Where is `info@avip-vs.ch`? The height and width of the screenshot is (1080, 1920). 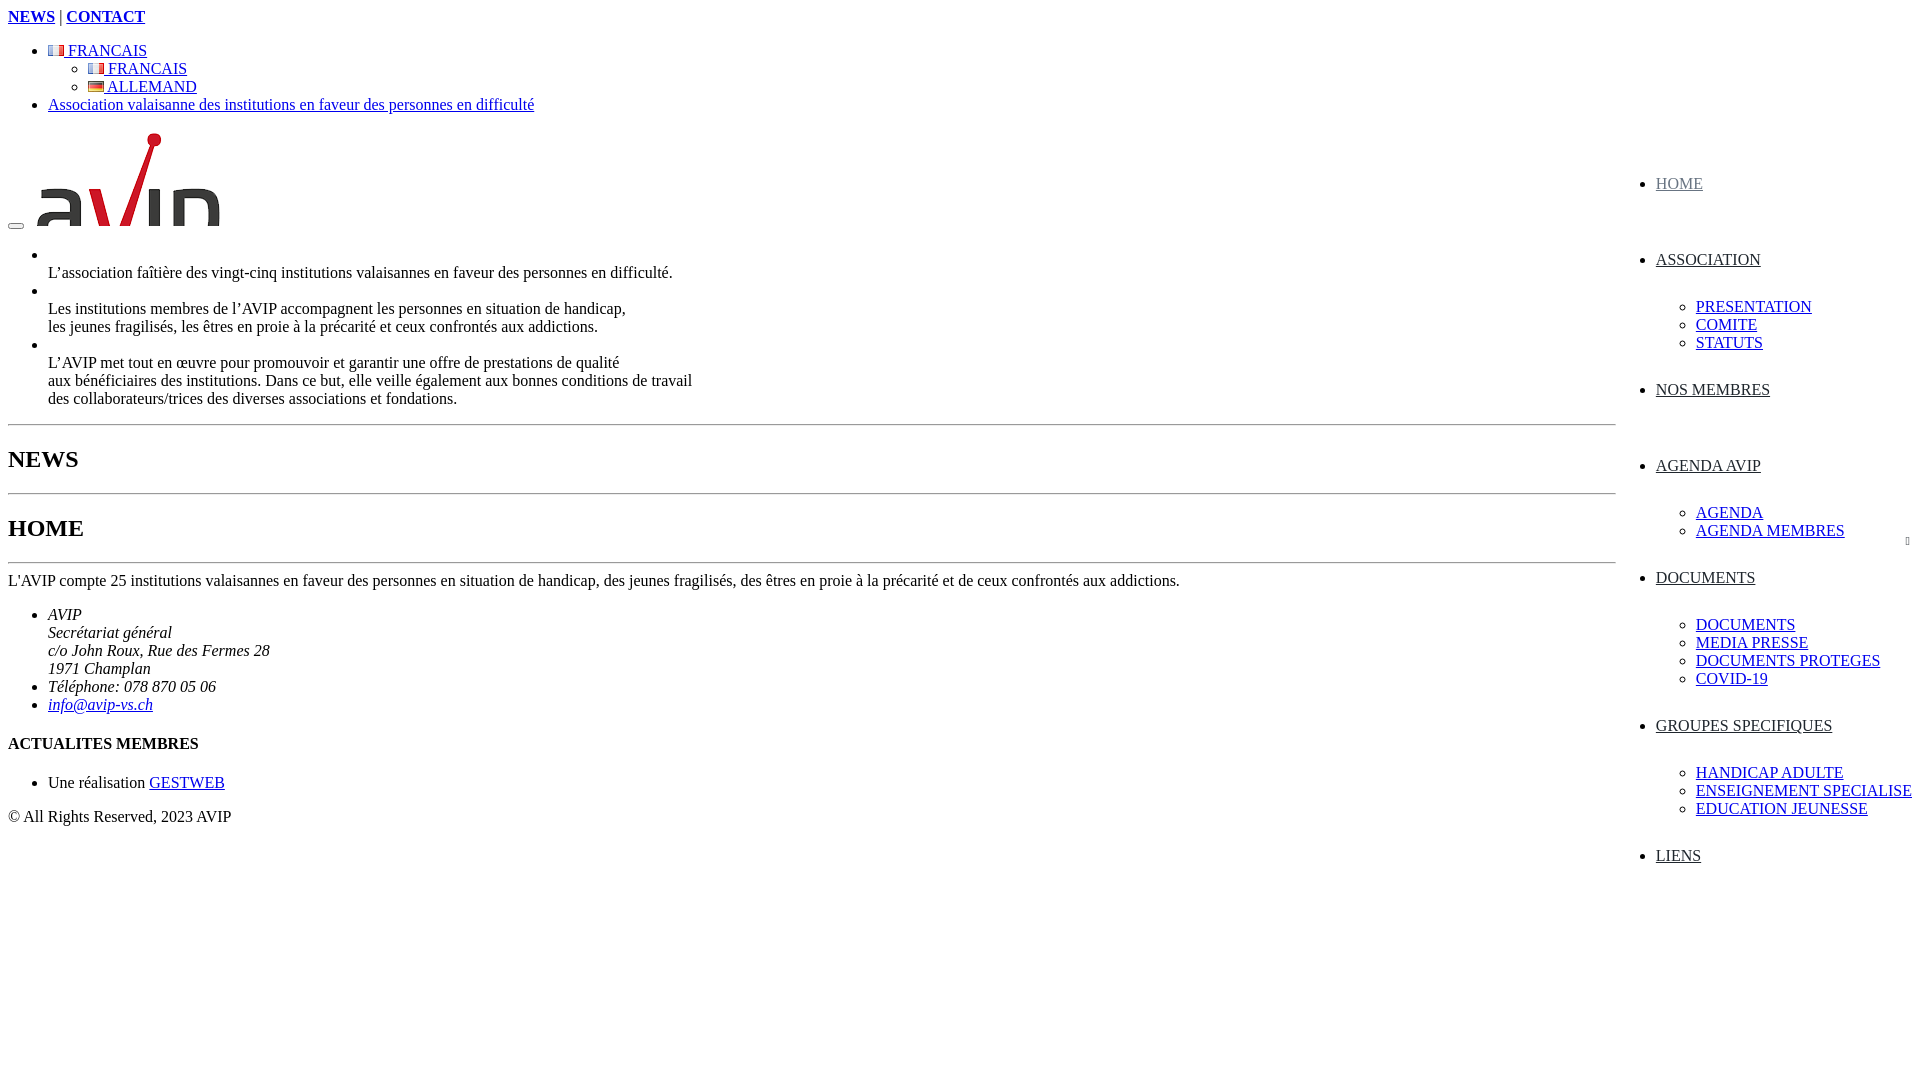
info@avip-vs.ch is located at coordinates (100, 704).